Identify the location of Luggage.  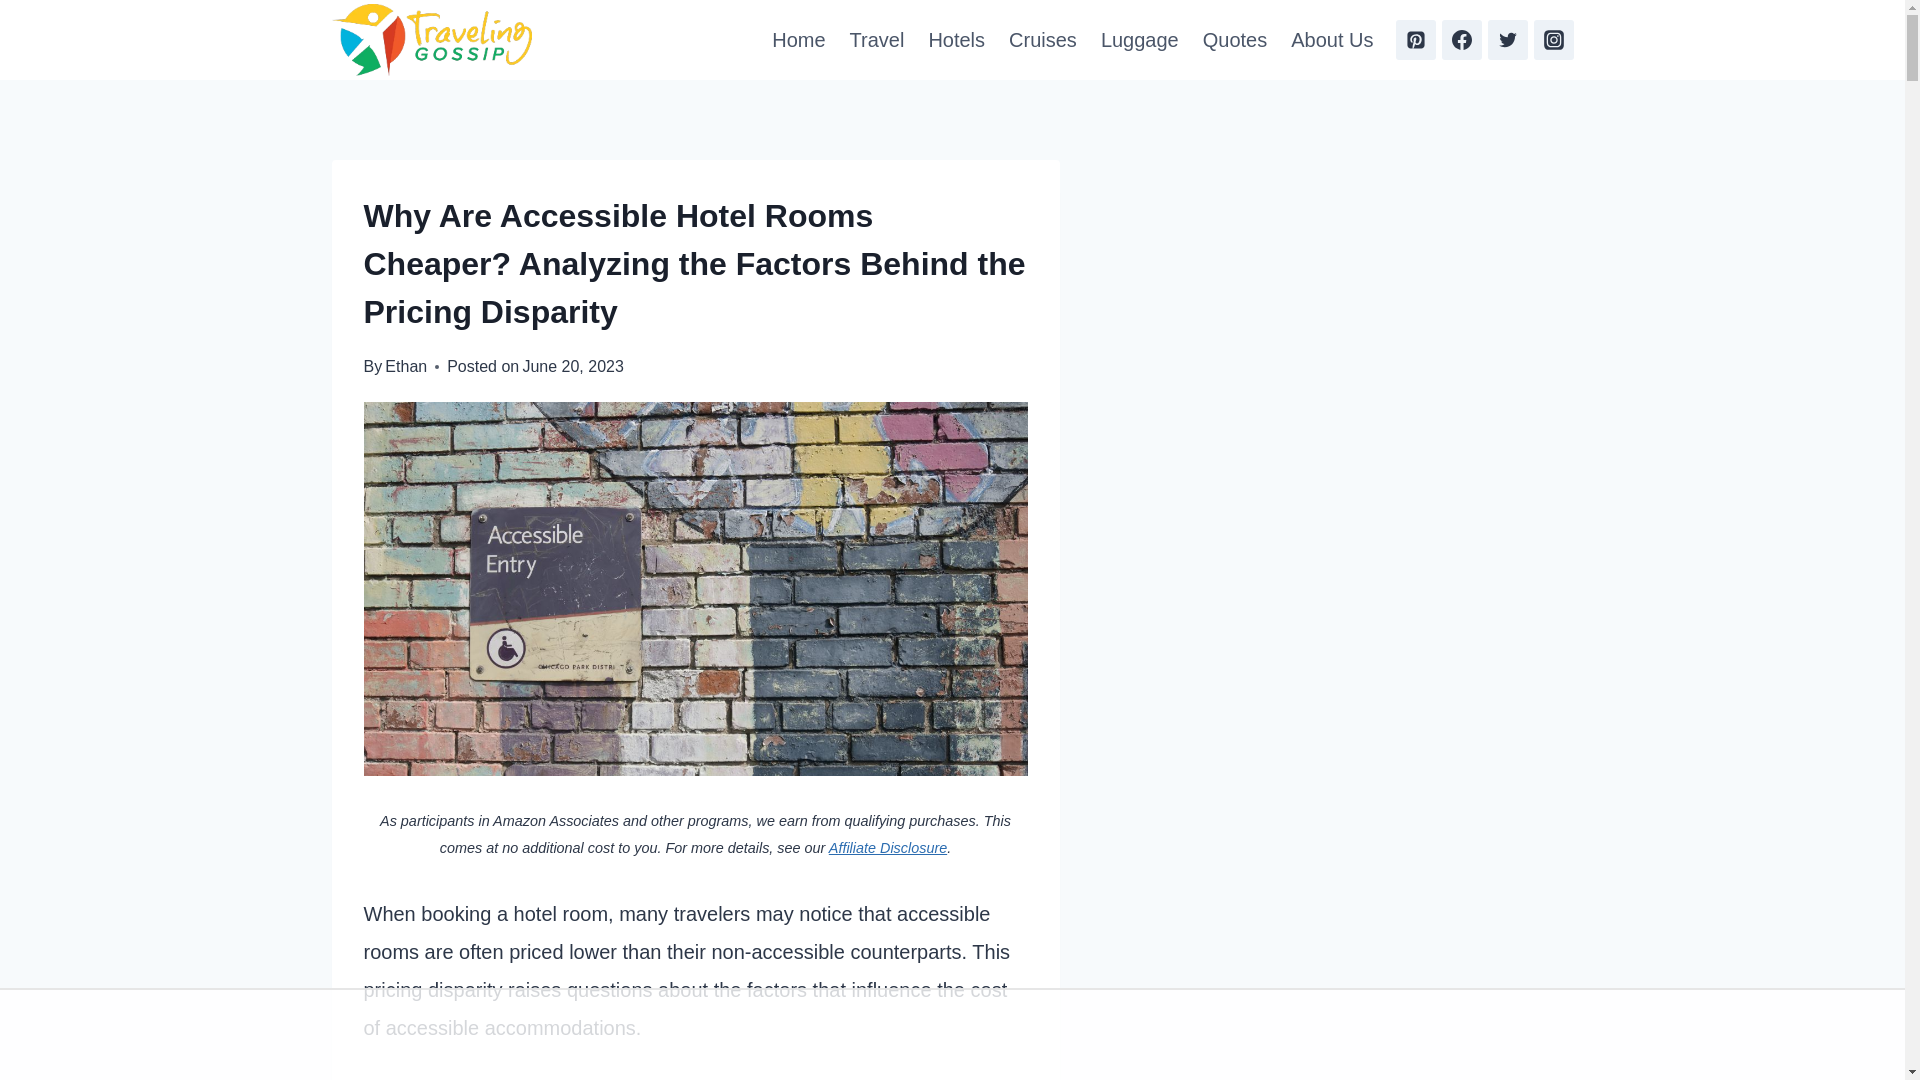
(1139, 40).